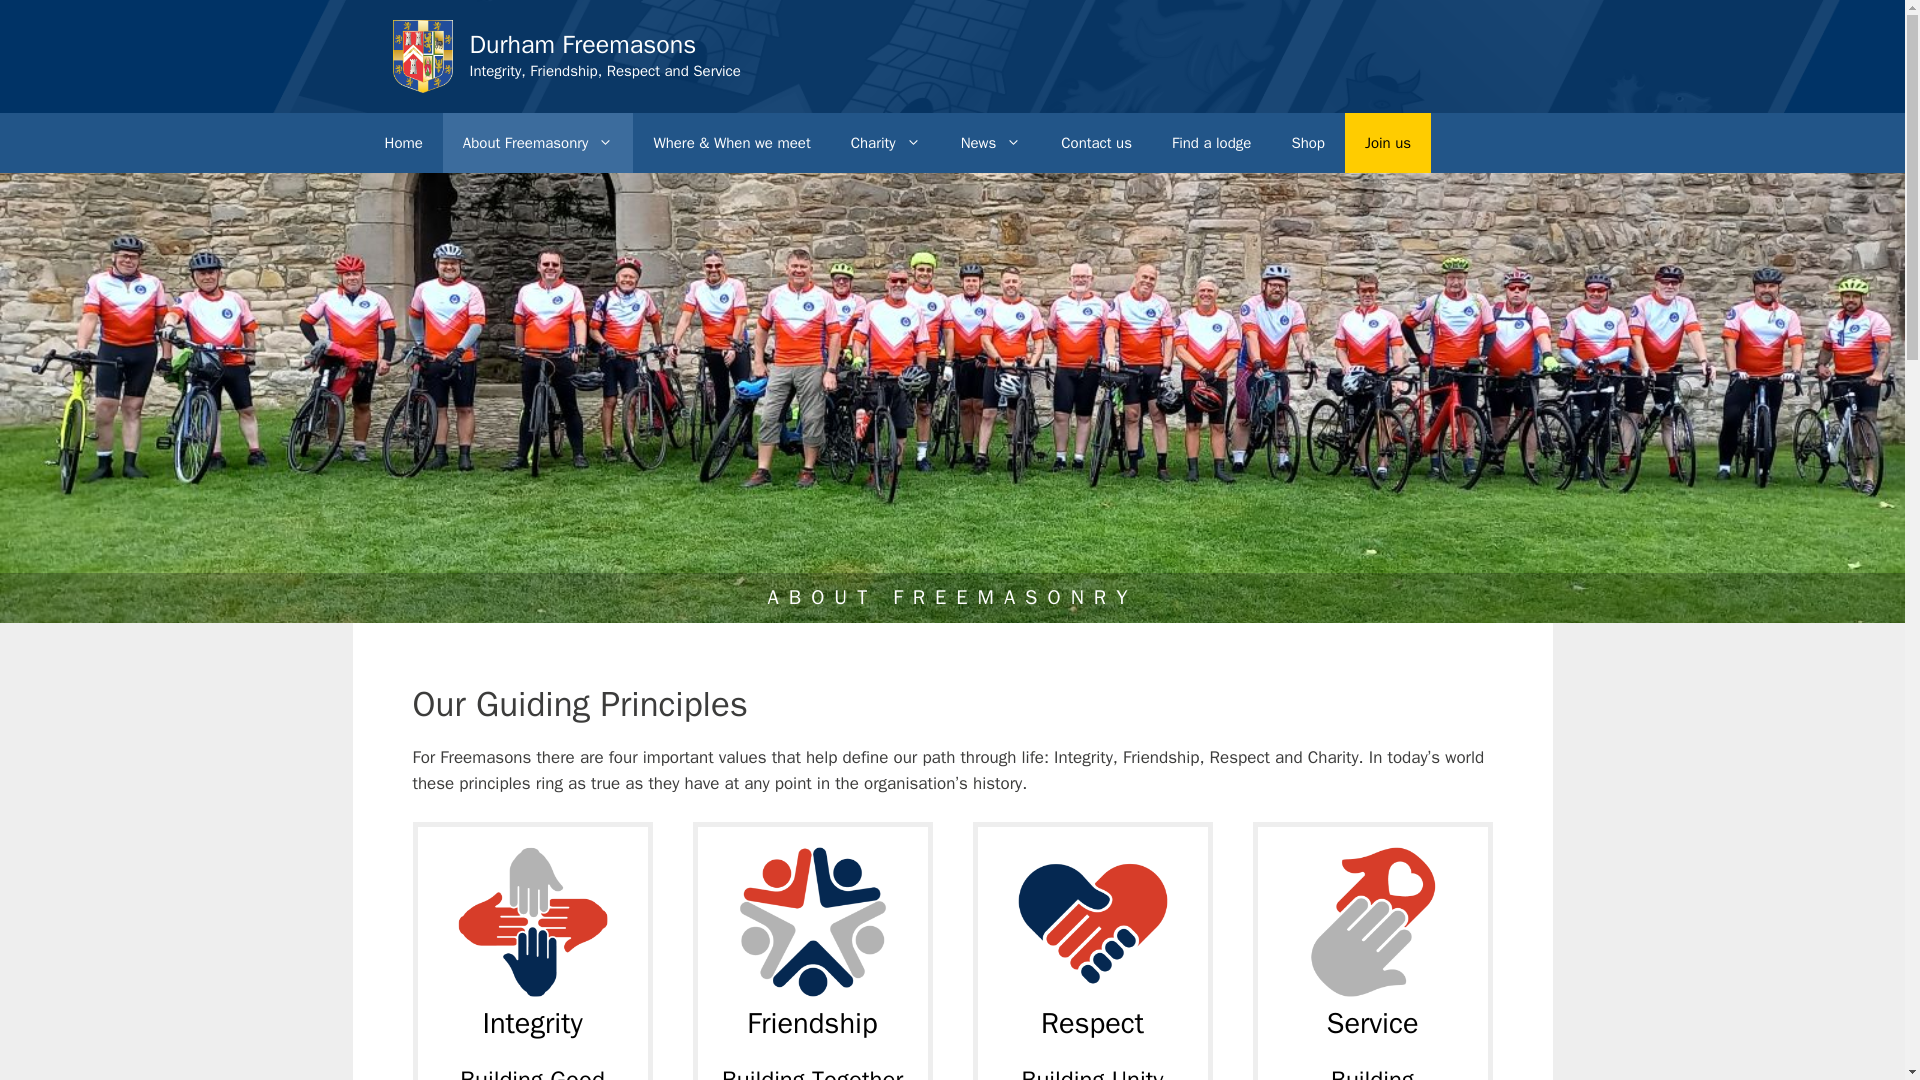 Image resolution: width=1920 pixels, height=1080 pixels. I want to click on friendship, so click(812, 921).